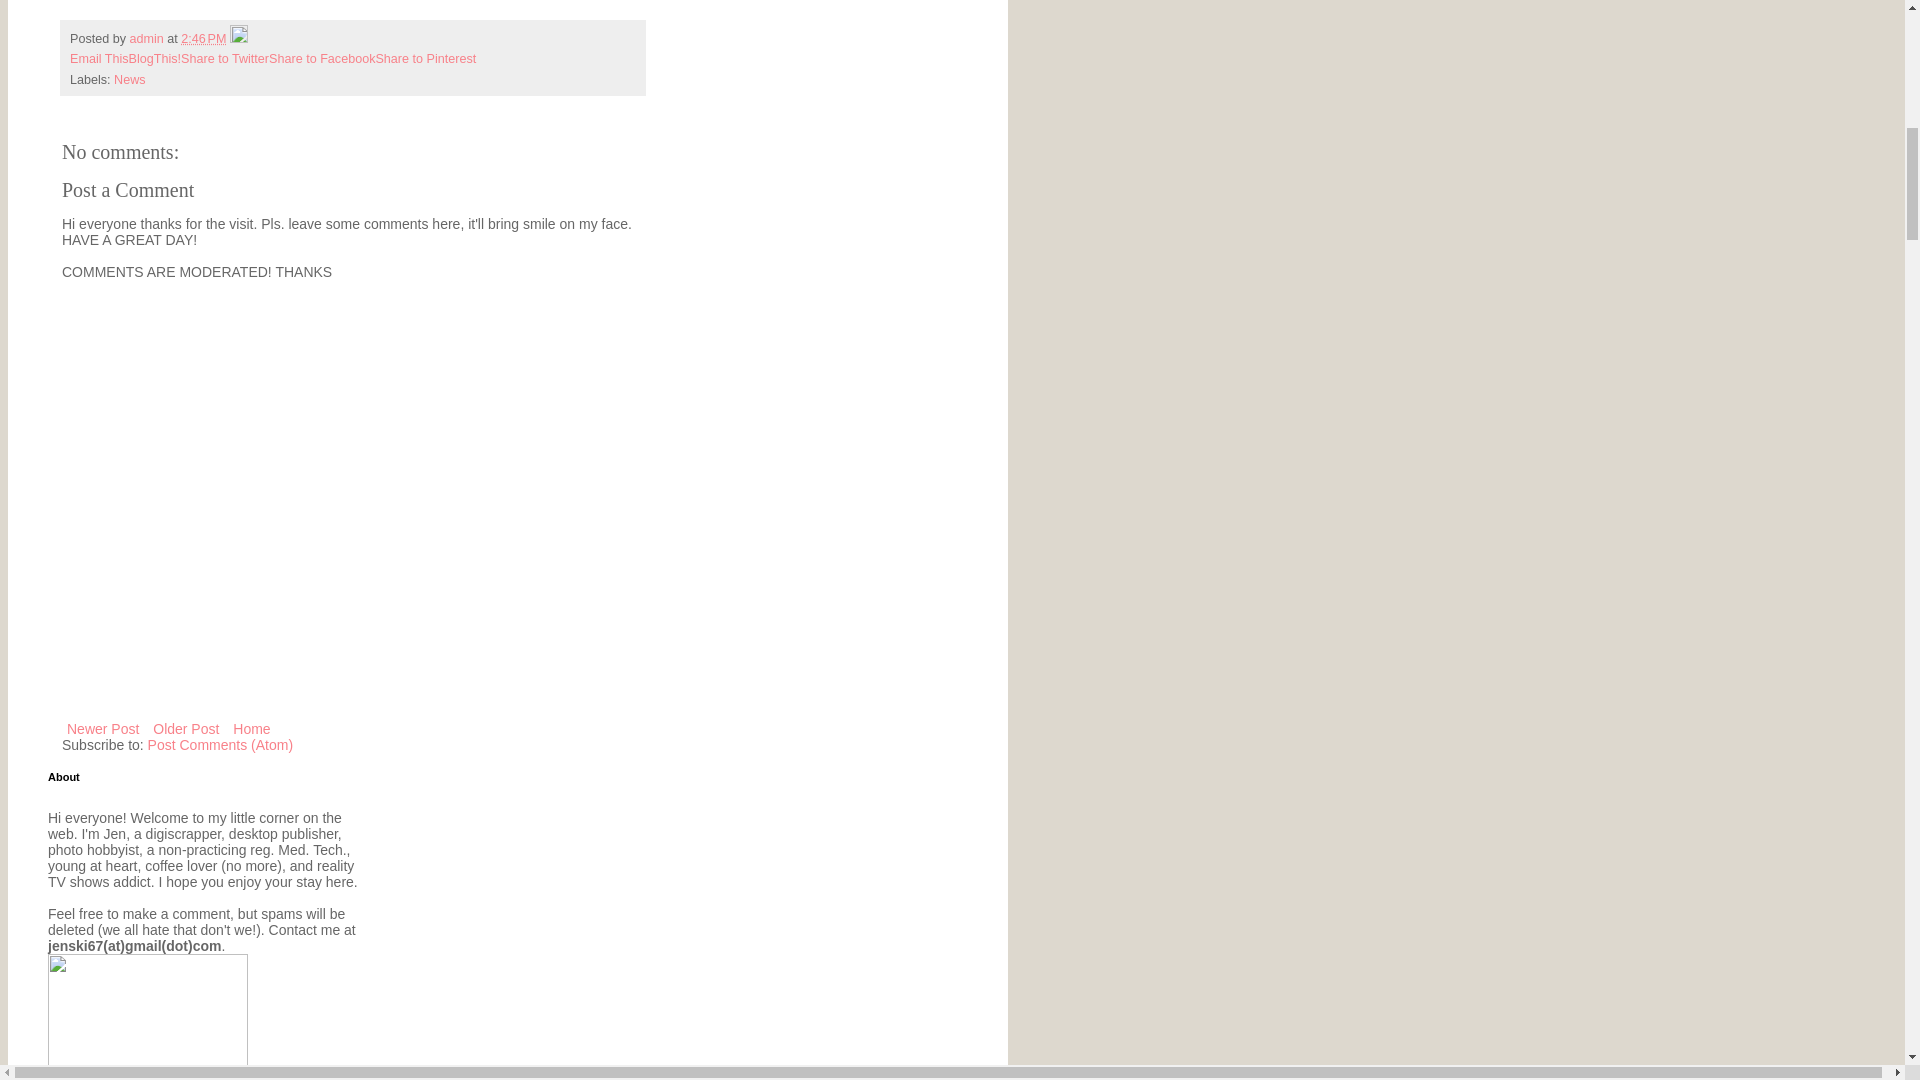 This screenshot has width=1920, height=1080. What do you see at coordinates (129, 80) in the screenshot?
I see `News` at bounding box center [129, 80].